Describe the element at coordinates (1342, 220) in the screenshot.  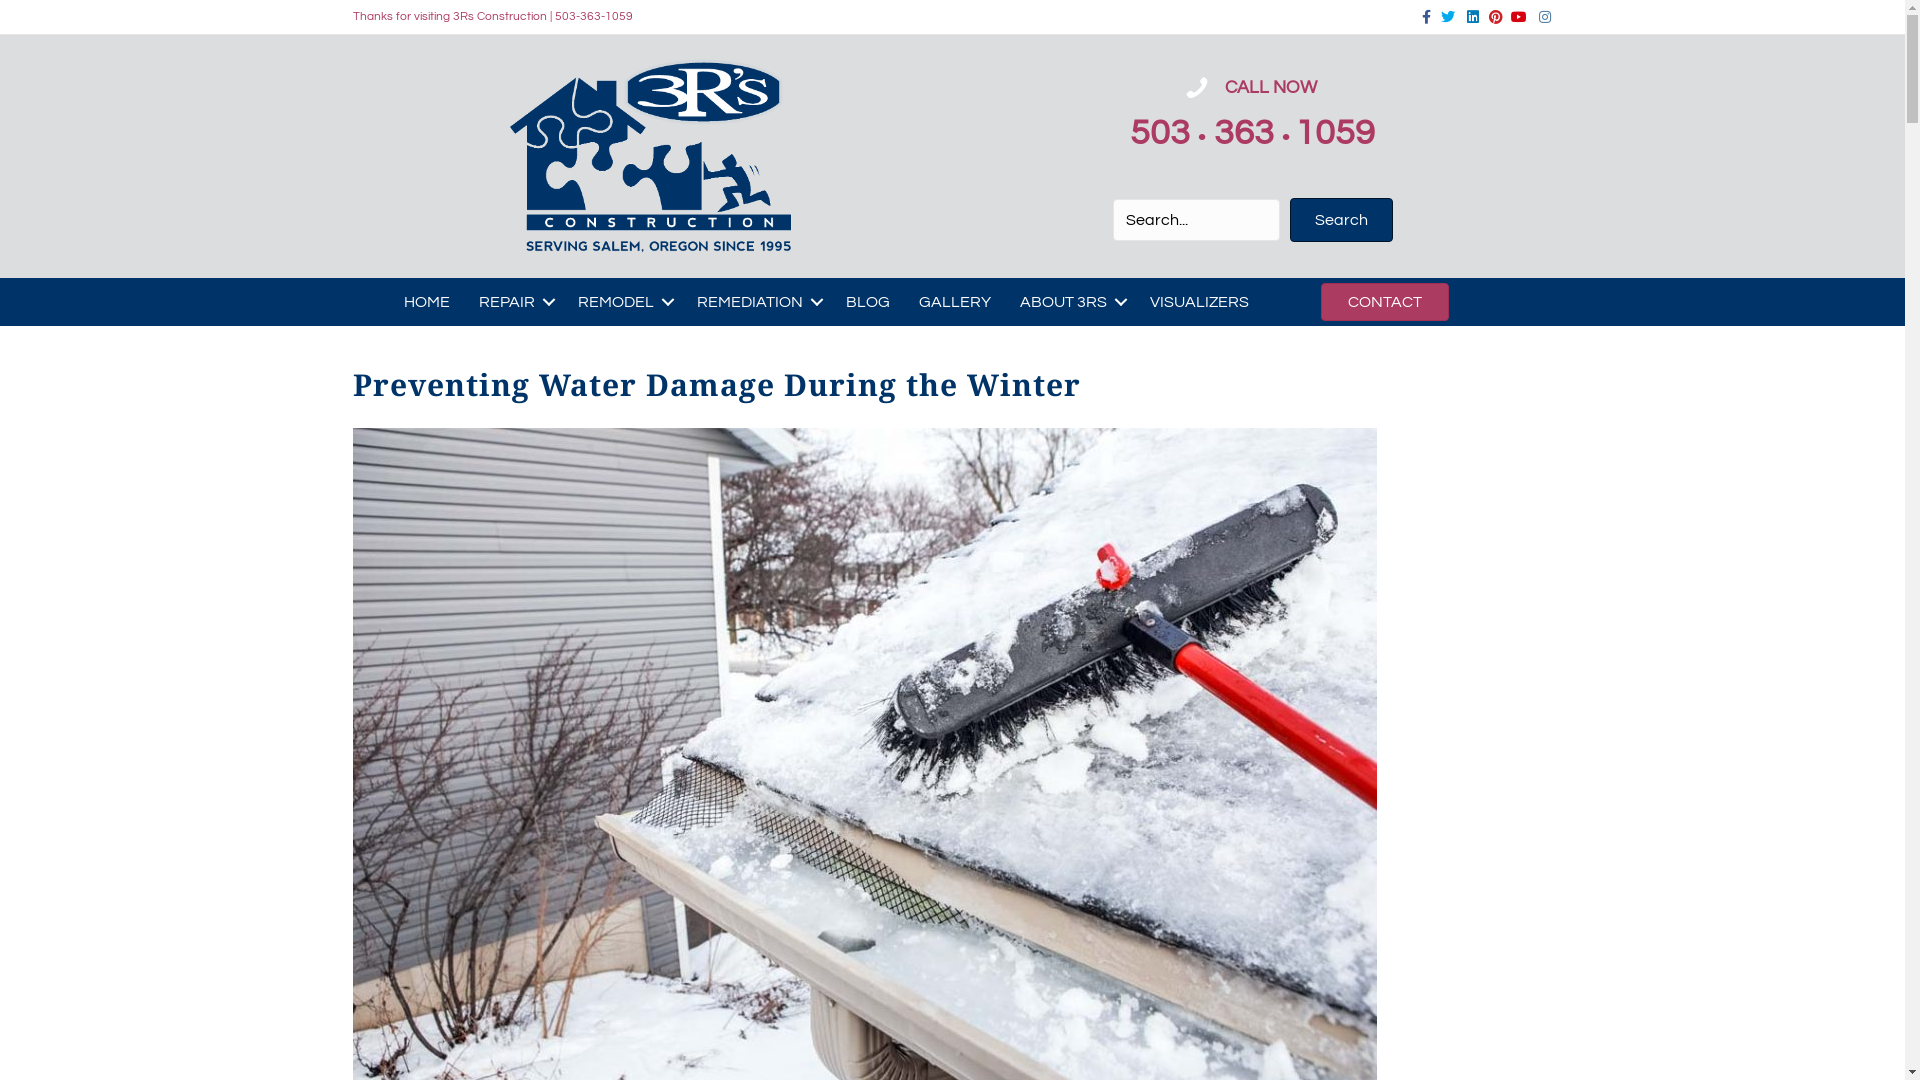
I see `Search` at that location.